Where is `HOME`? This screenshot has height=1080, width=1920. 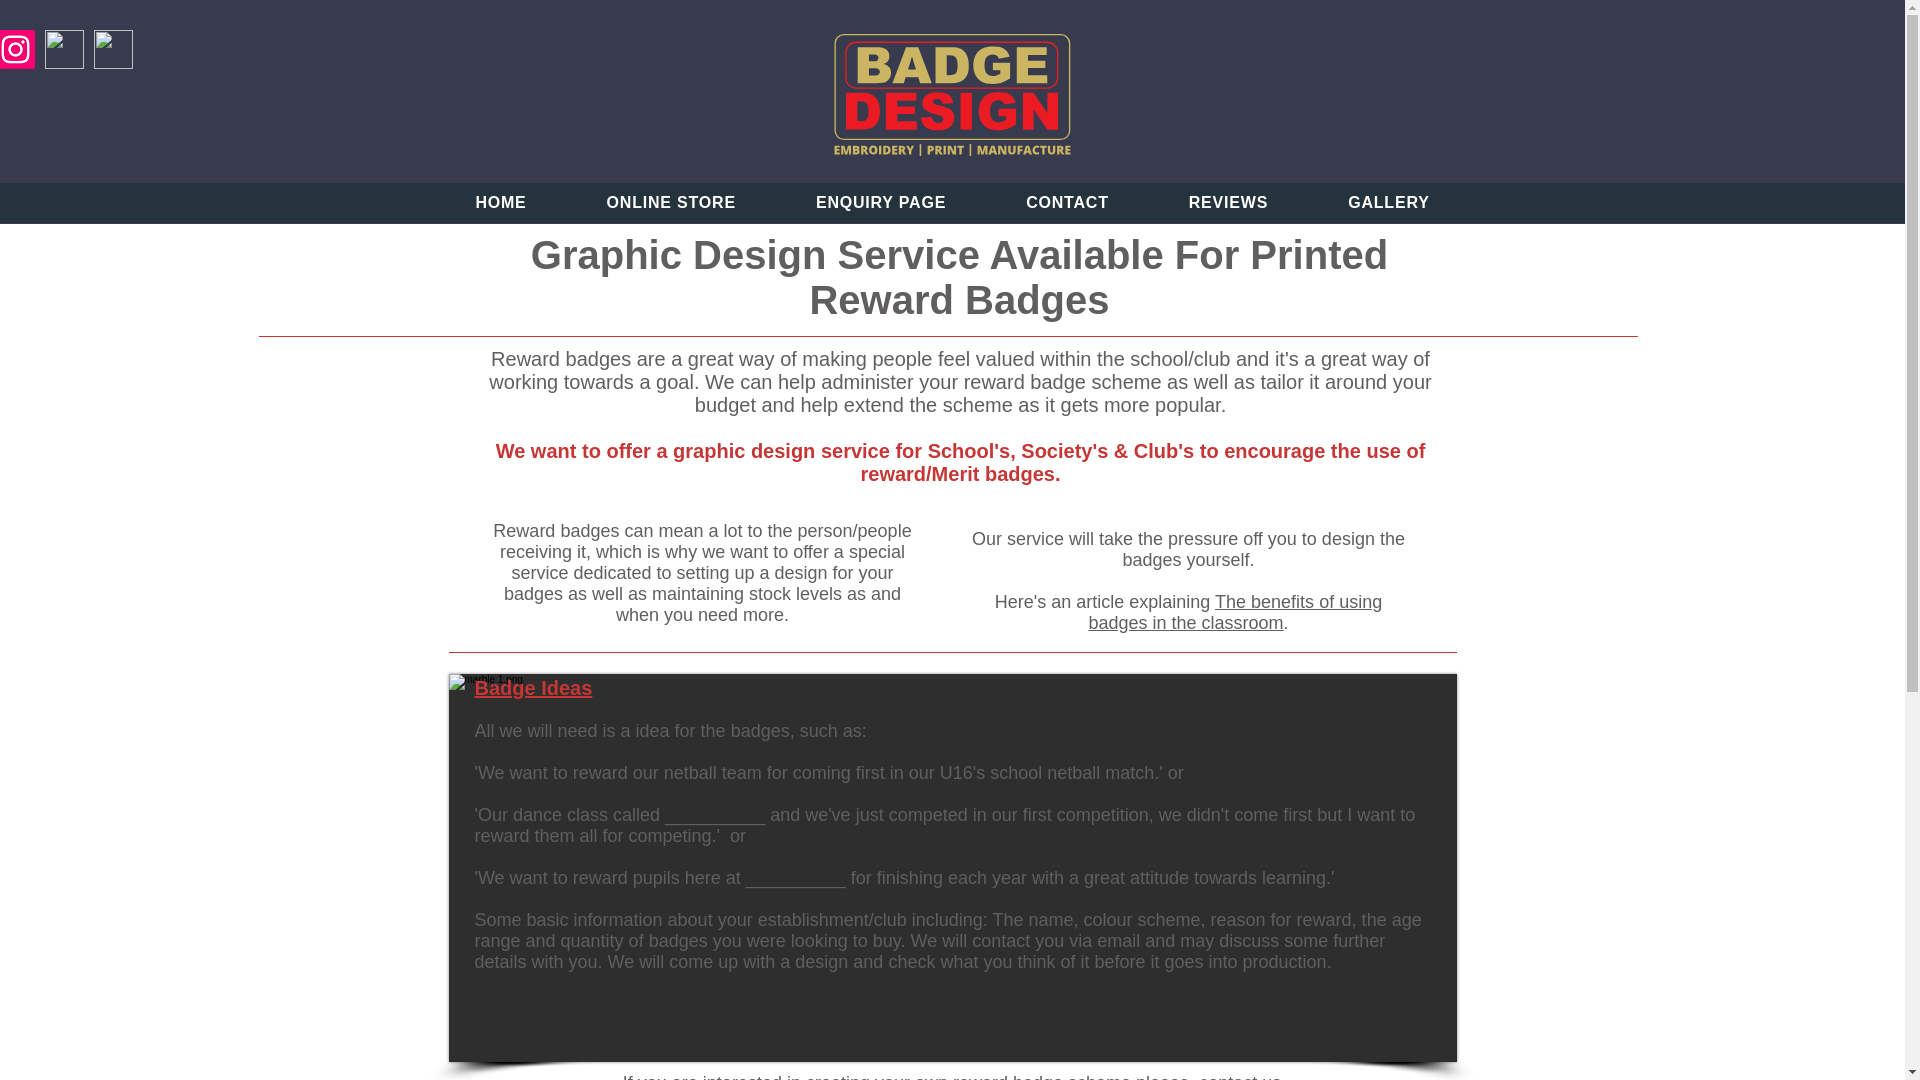
HOME is located at coordinates (500, 202).